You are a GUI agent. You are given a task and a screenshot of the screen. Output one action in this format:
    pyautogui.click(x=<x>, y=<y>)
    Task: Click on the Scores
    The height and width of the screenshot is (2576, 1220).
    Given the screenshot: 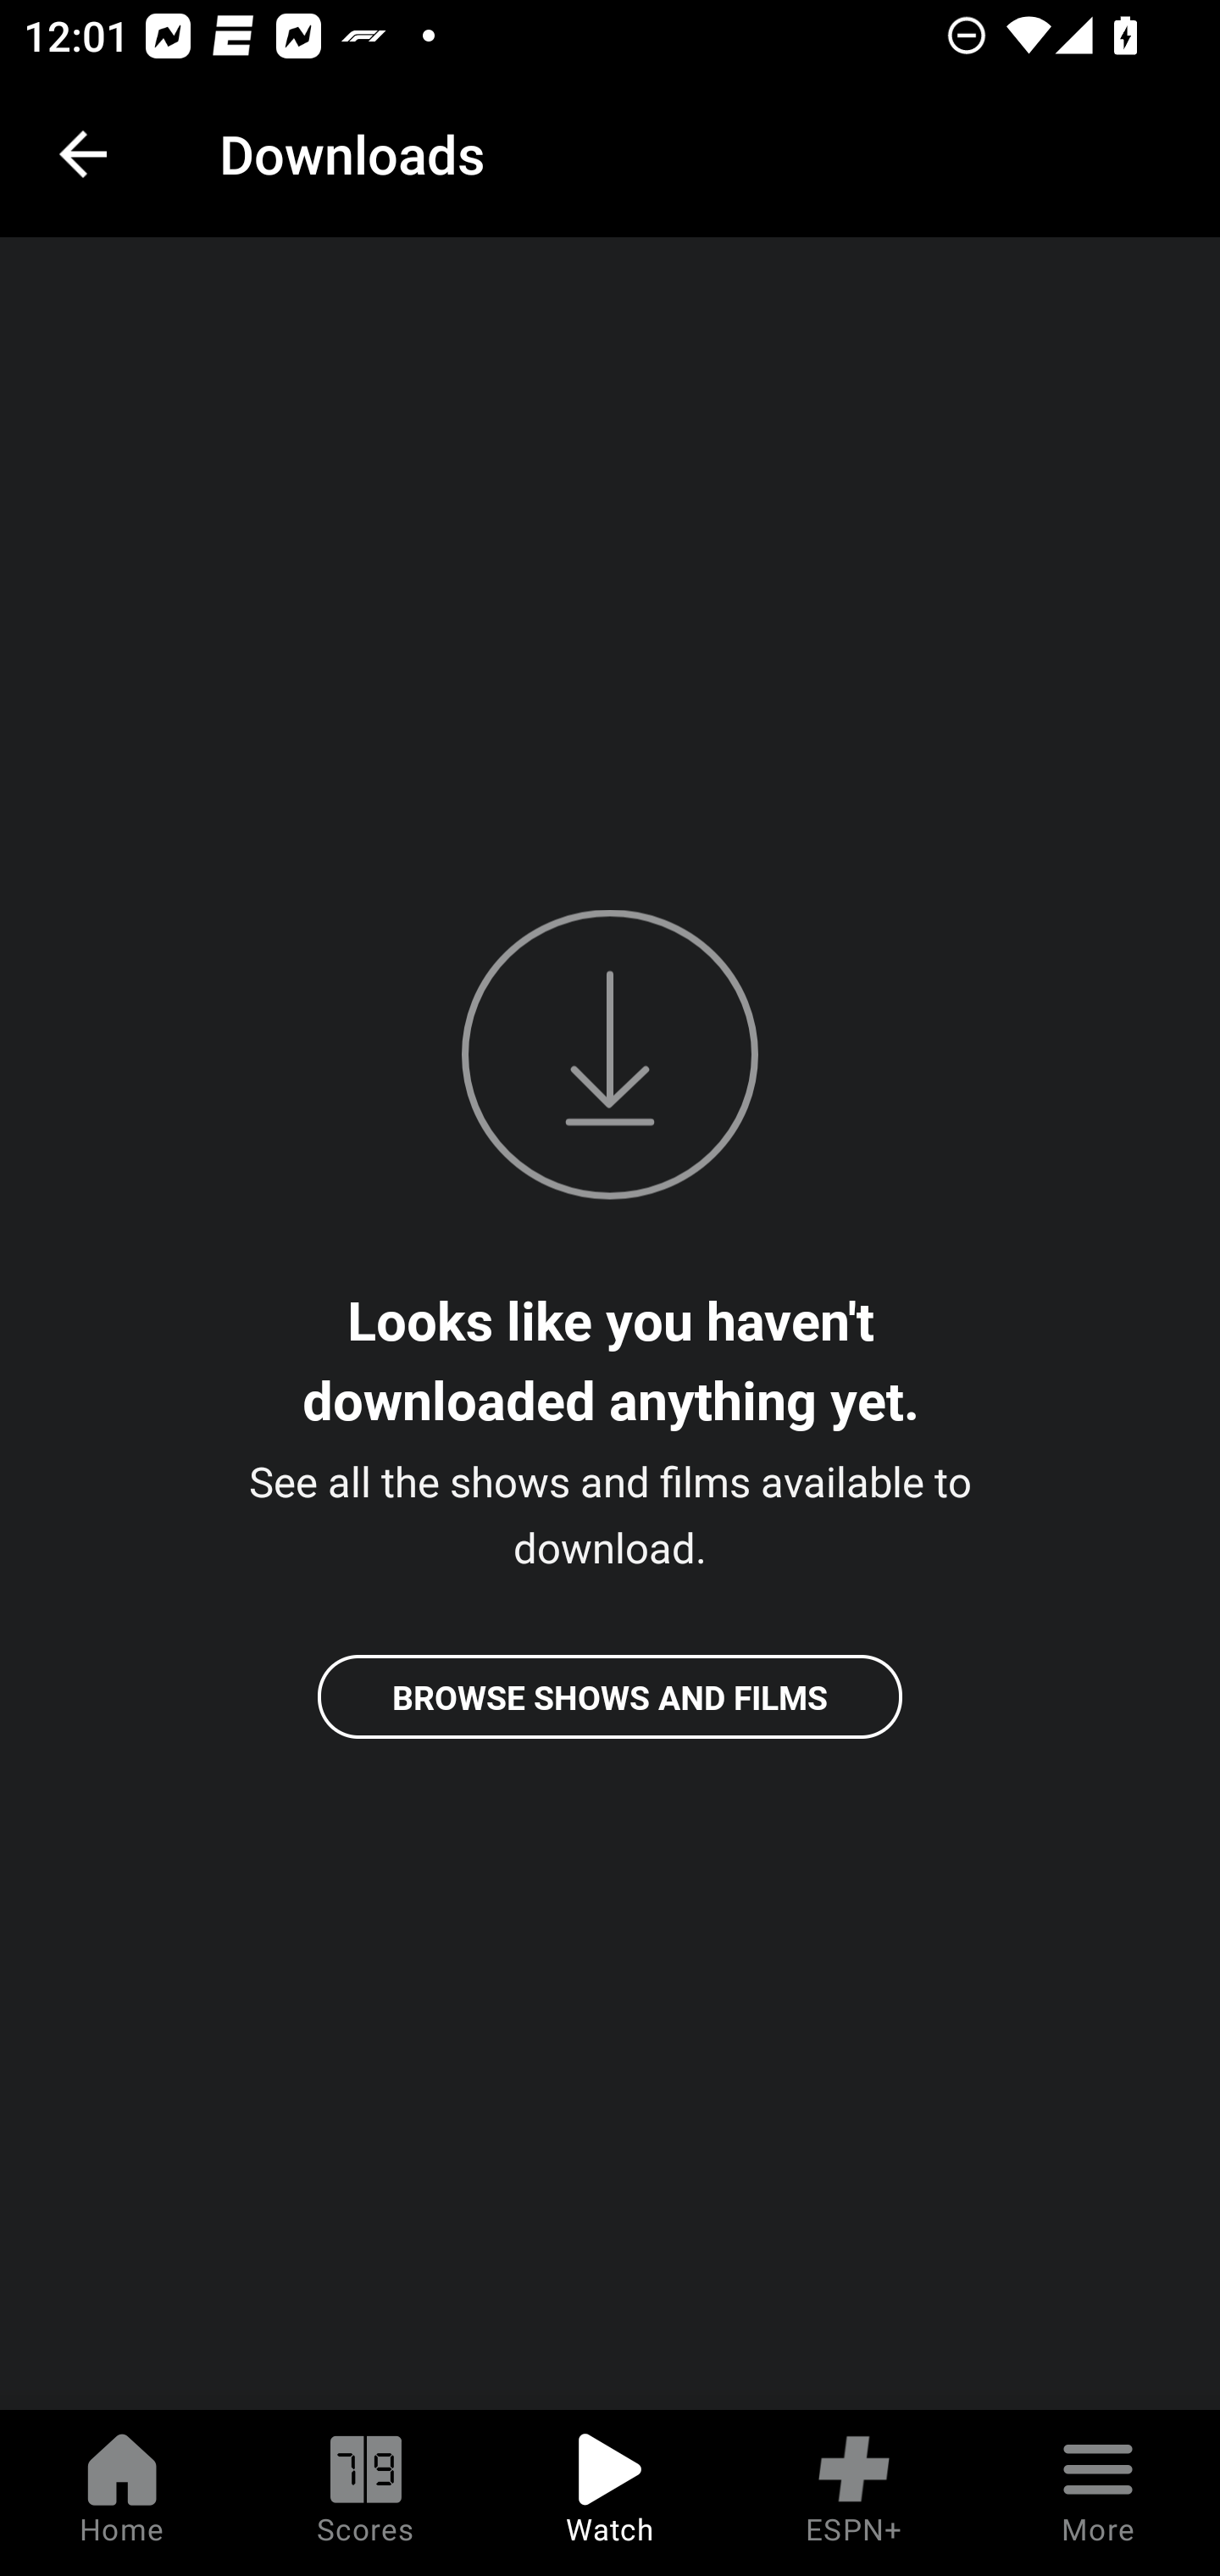 What is the action you would take?
    pyautogui.click(x=366, y=2493)
    